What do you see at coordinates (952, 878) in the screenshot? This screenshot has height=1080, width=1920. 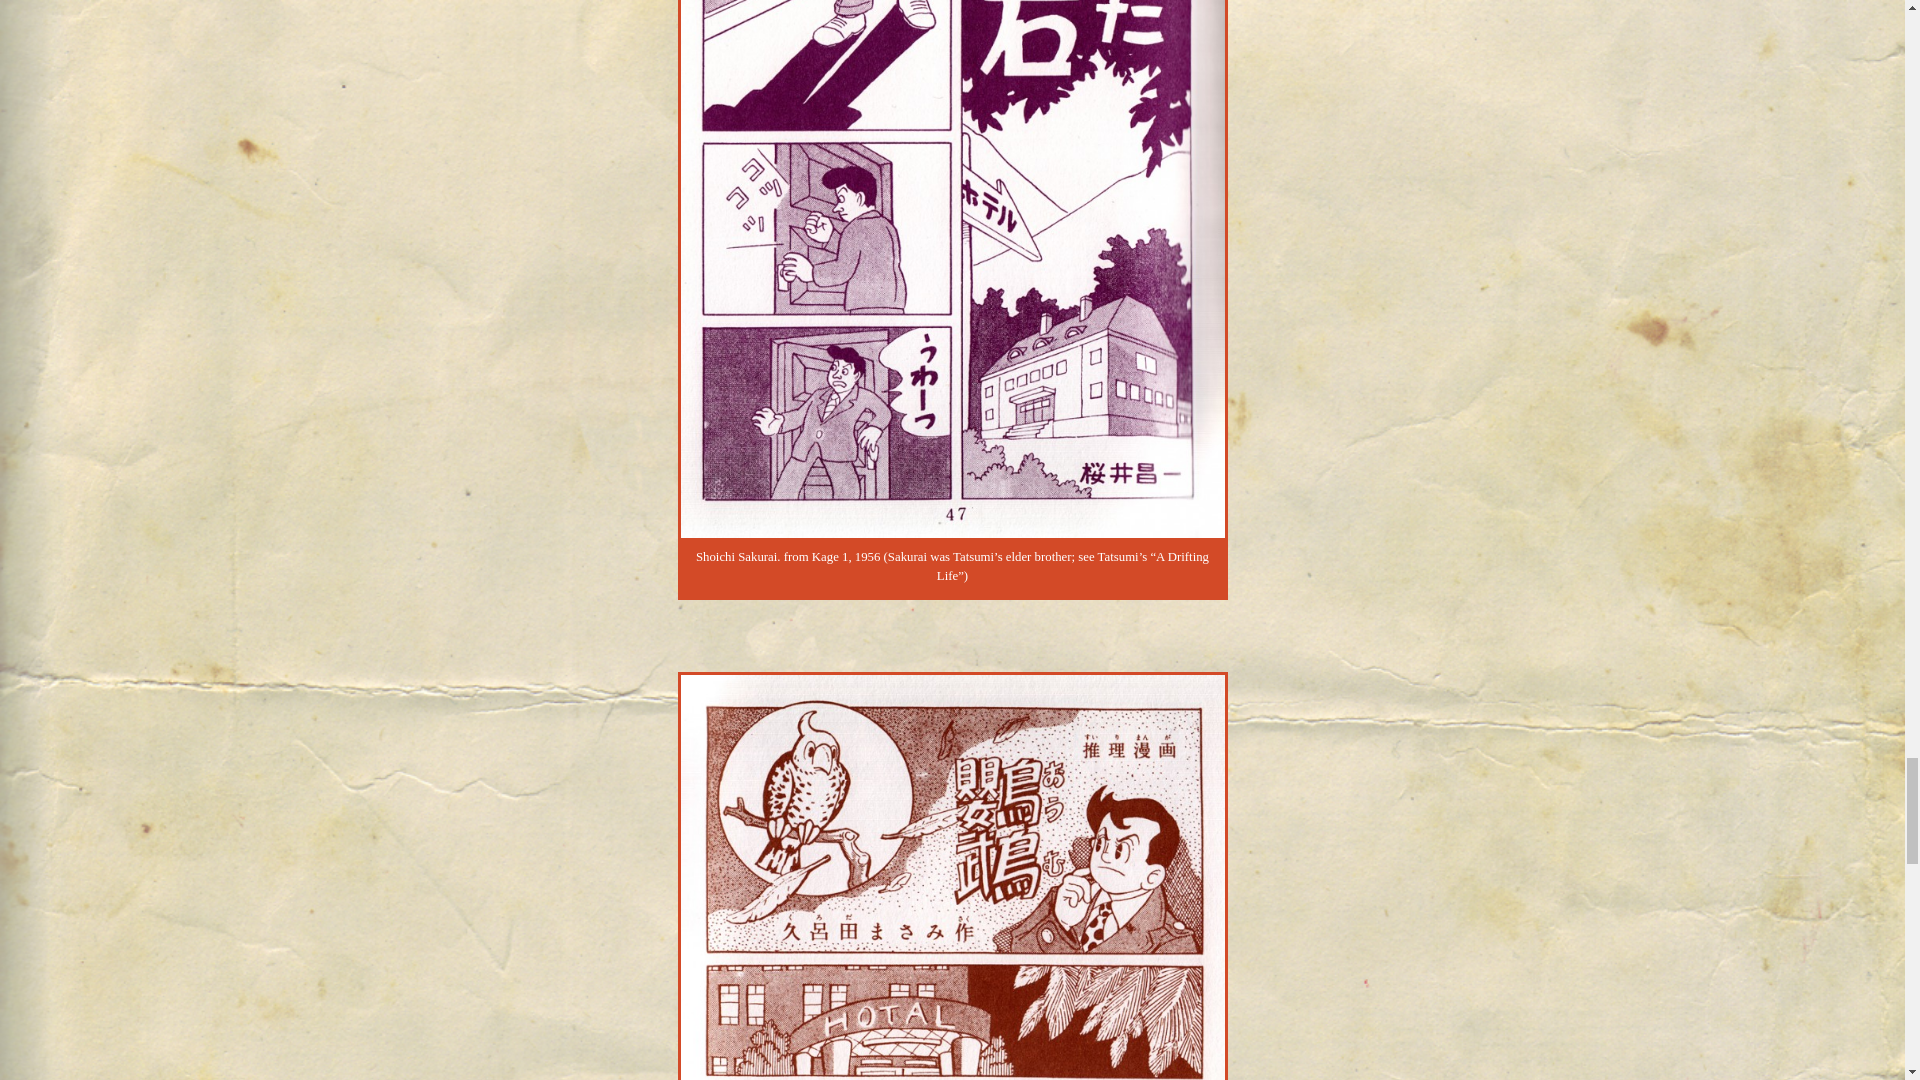 I see `Mitsuko Kuroda maube - Kage 1A` at bounding box center [952, 878].